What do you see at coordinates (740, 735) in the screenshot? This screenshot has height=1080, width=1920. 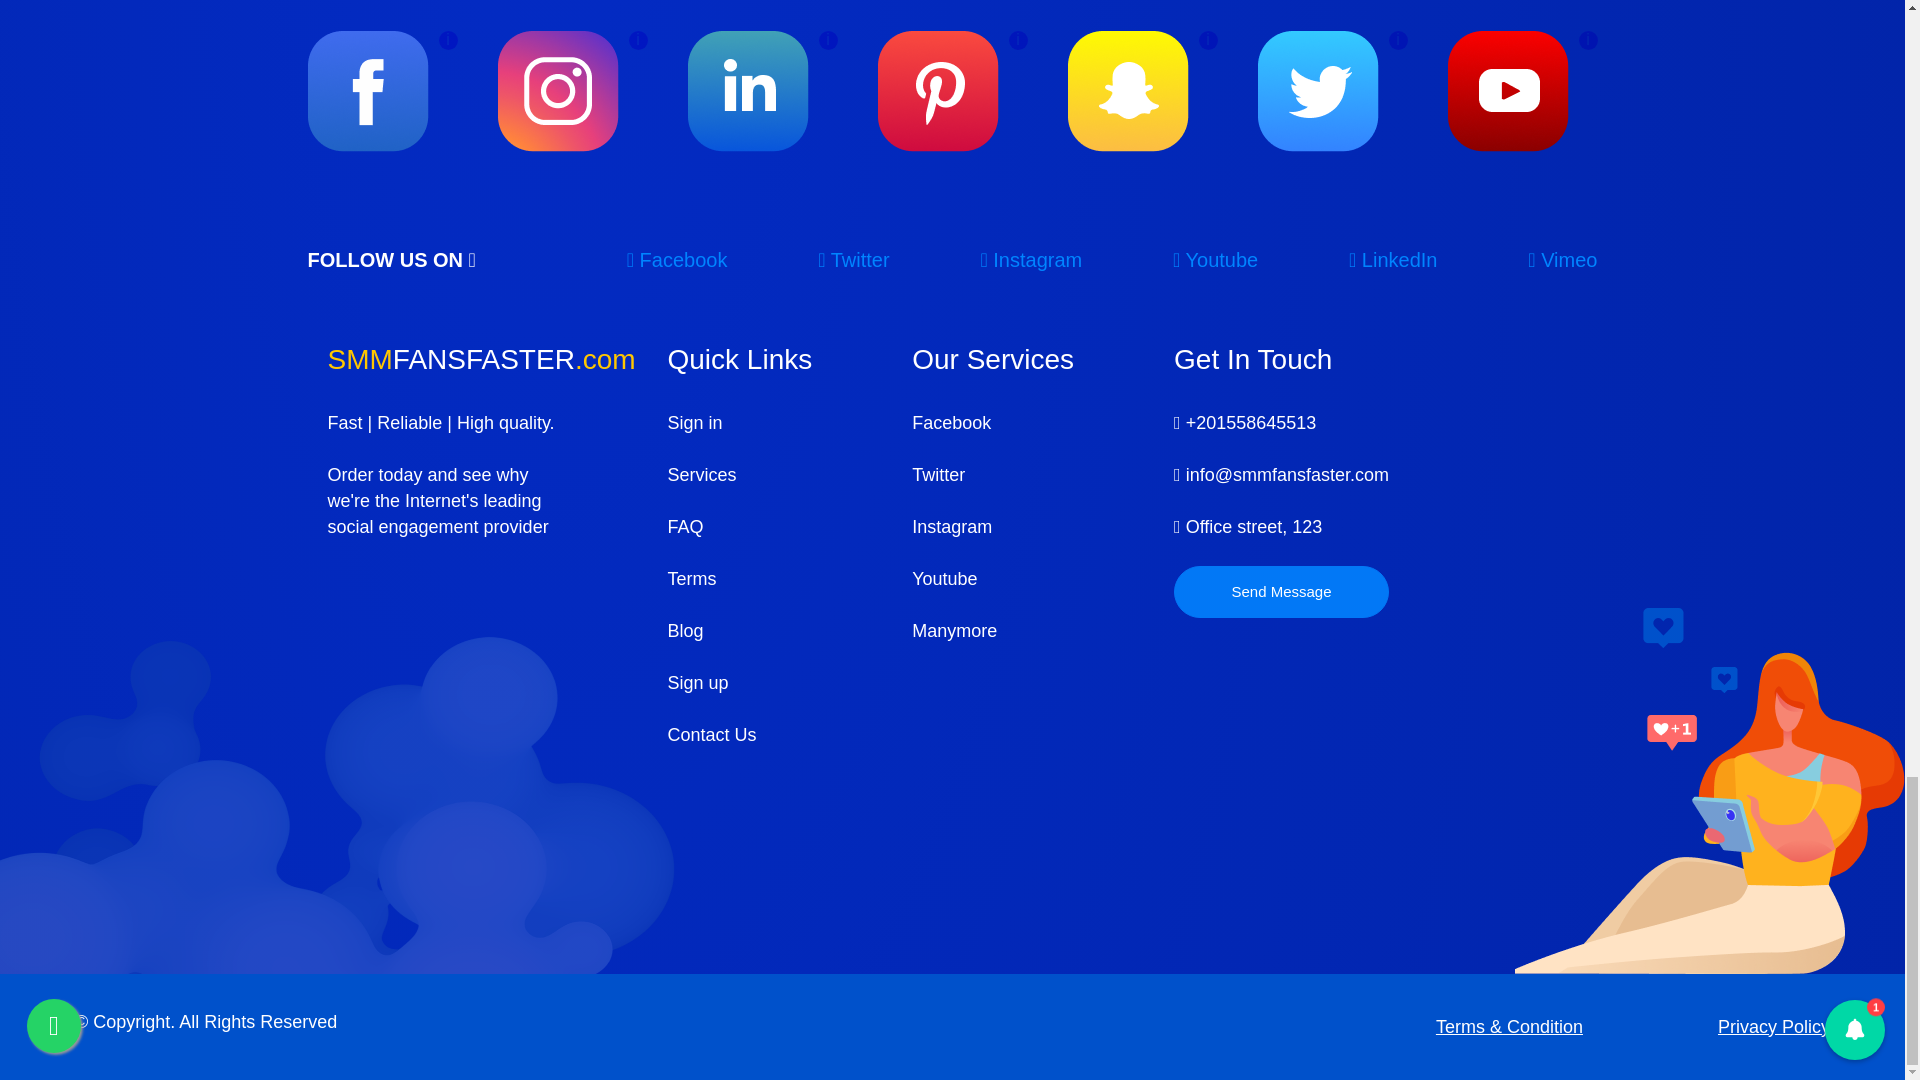 I see `Contact Us` at bounding box center [740, 735].